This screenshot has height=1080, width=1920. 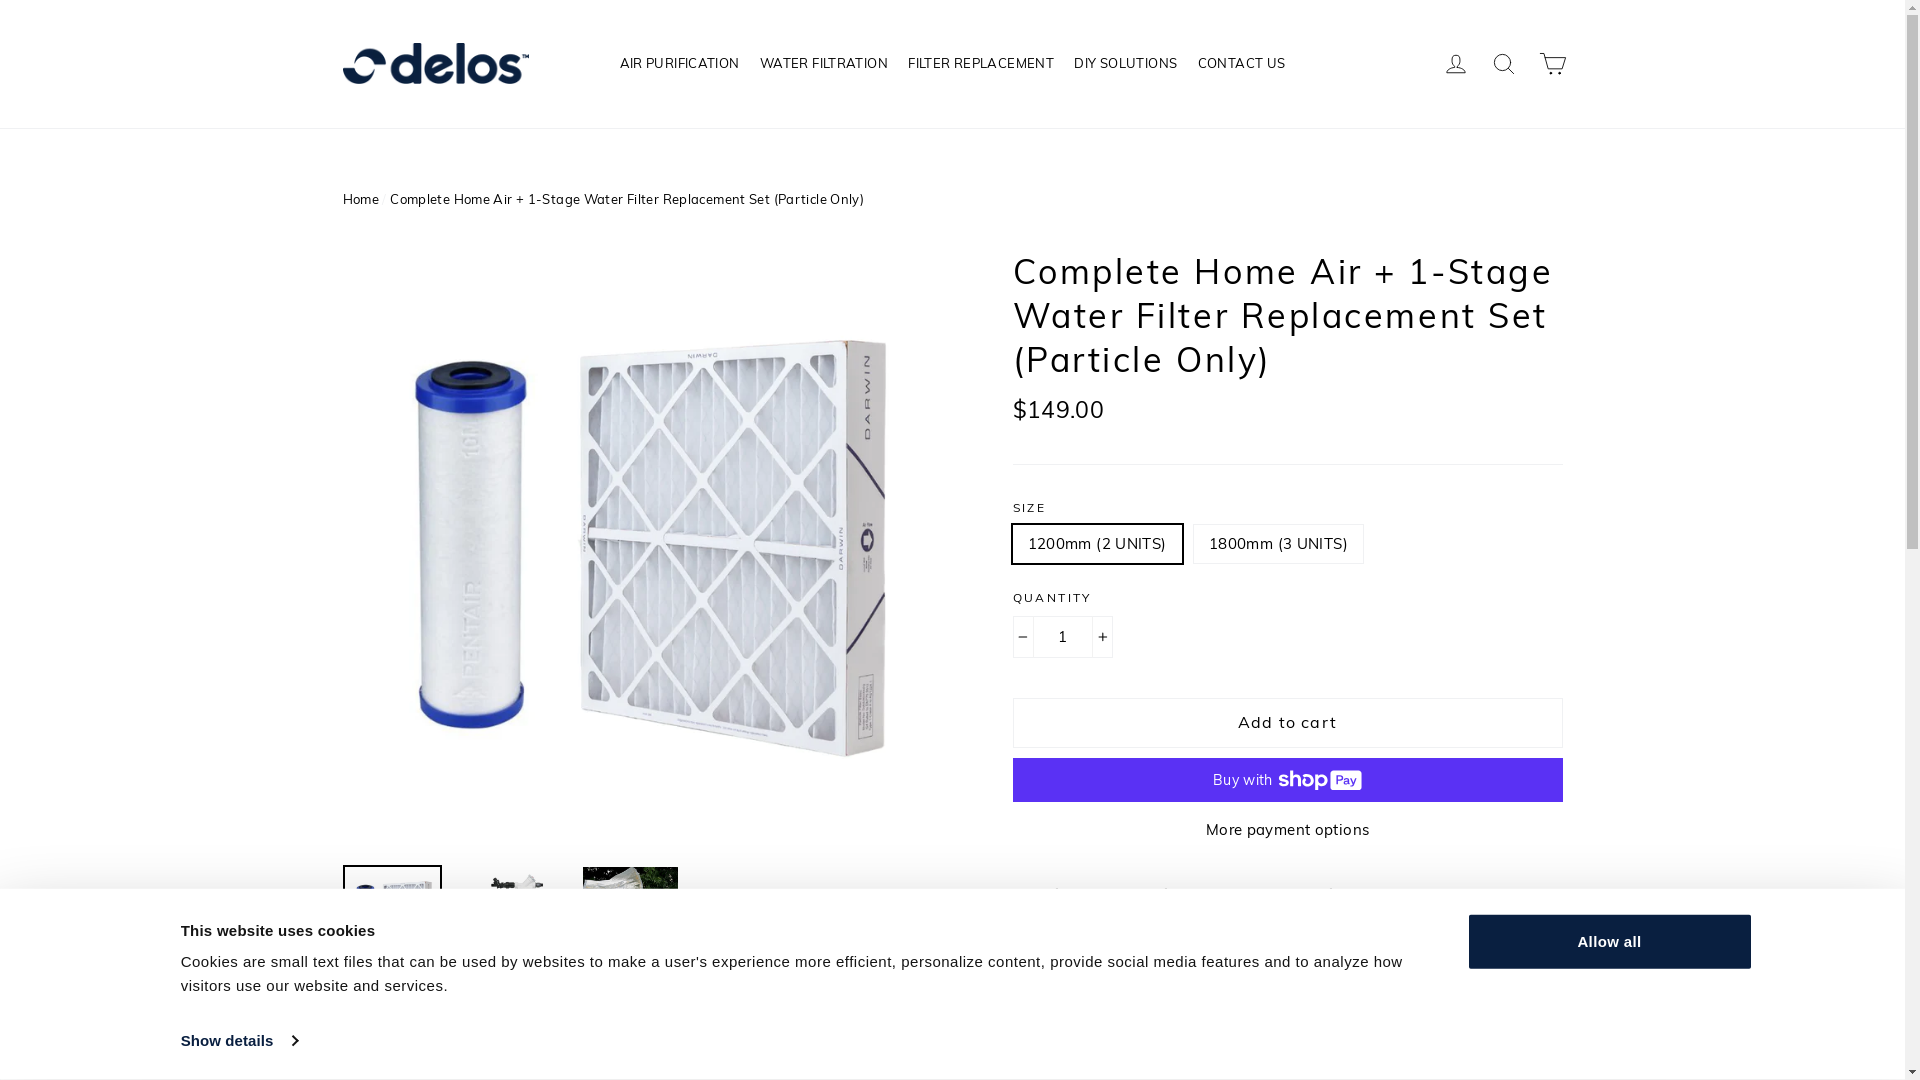 What do you see at coordinates (1102, 637) in the screenshot?
I see `+` at bounding box center [1102, 637].